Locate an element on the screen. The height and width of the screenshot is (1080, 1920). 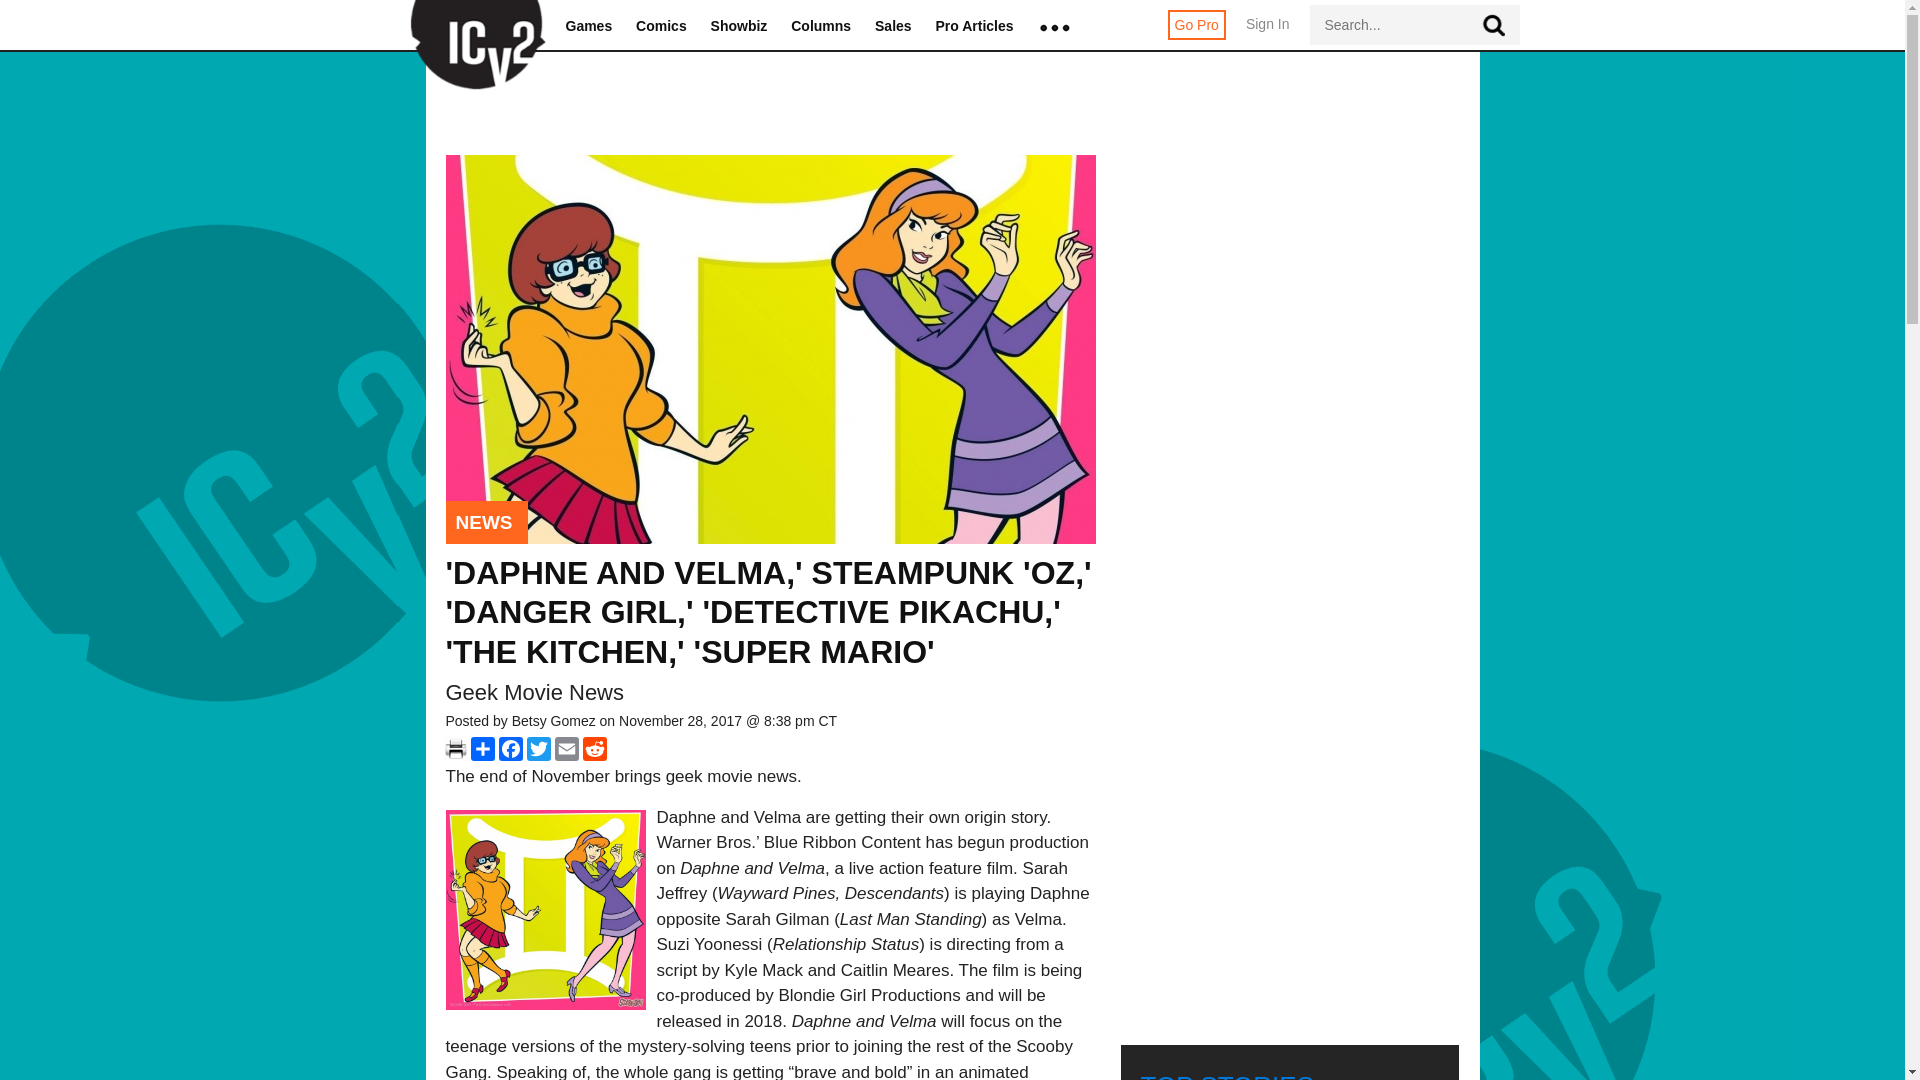
Email is located at coordinates (566, 748).